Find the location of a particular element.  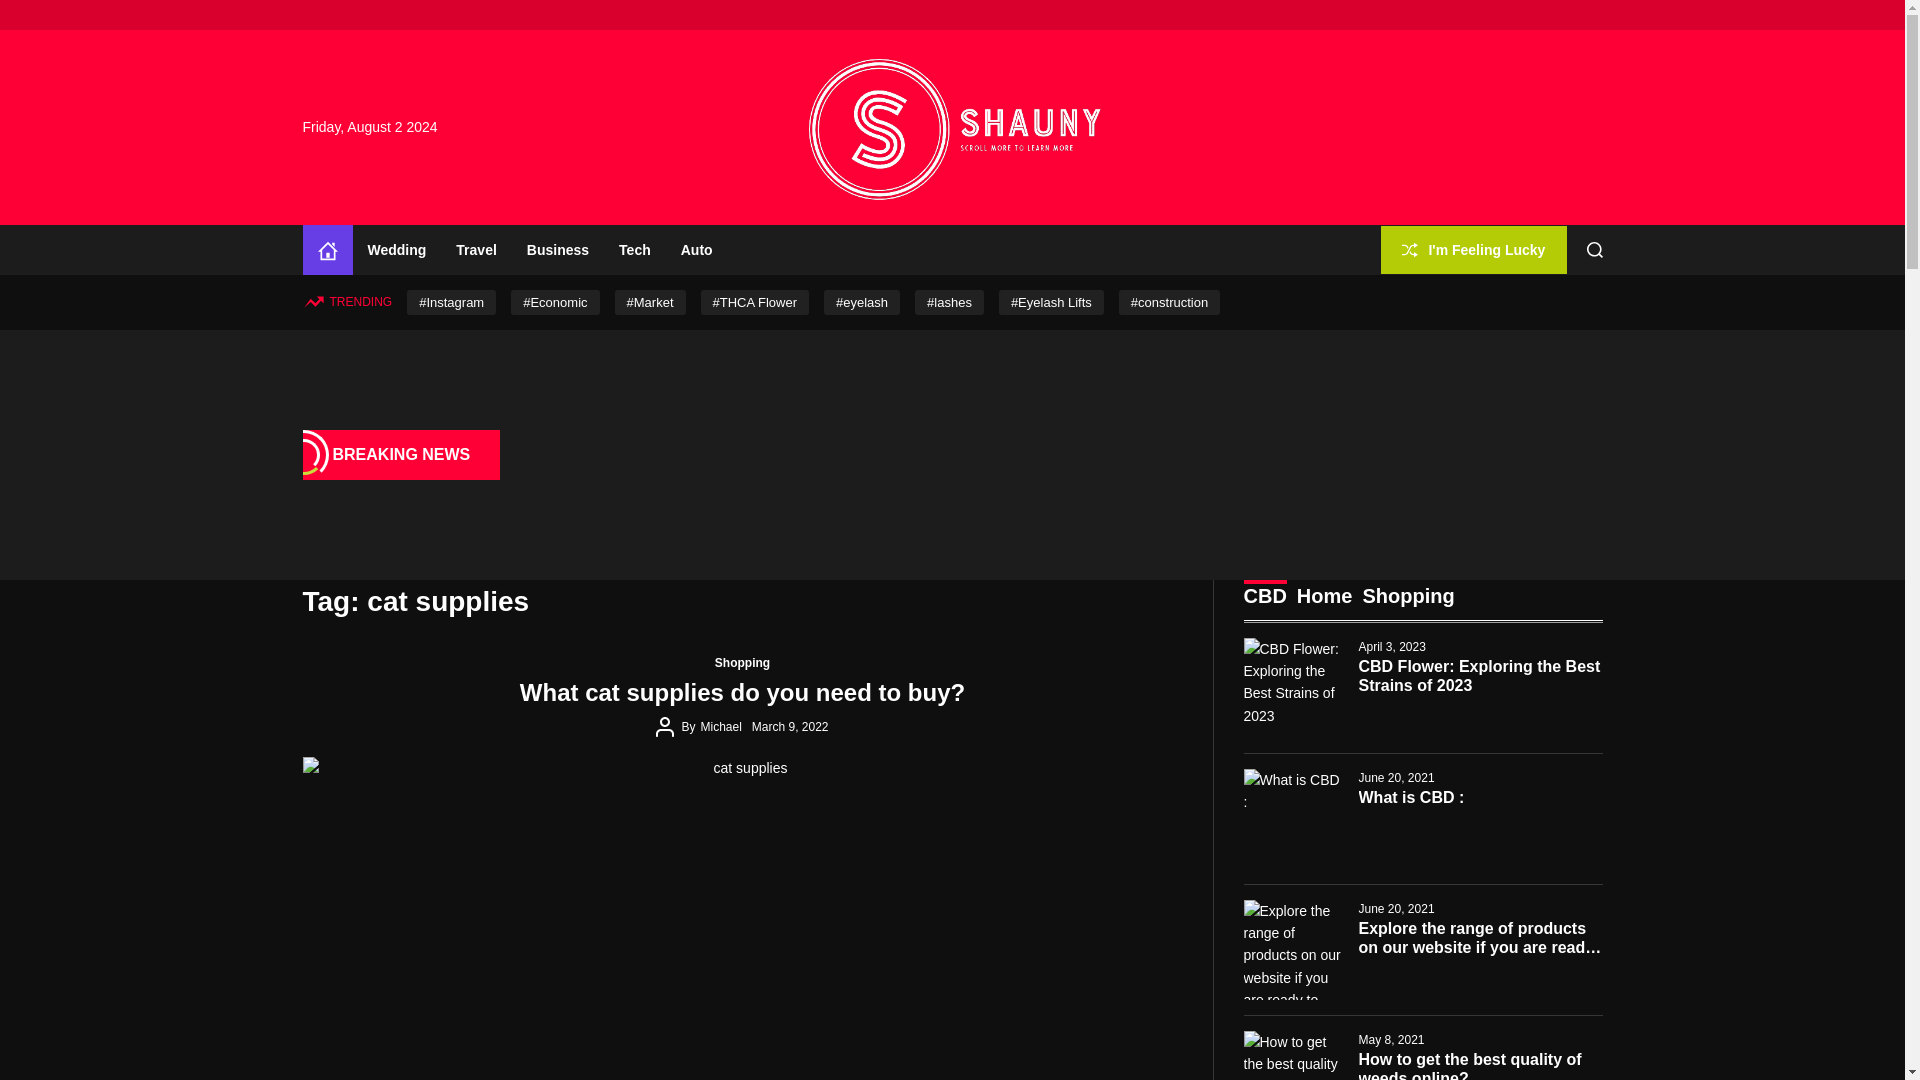

Home is located at coordinates (326, 250).